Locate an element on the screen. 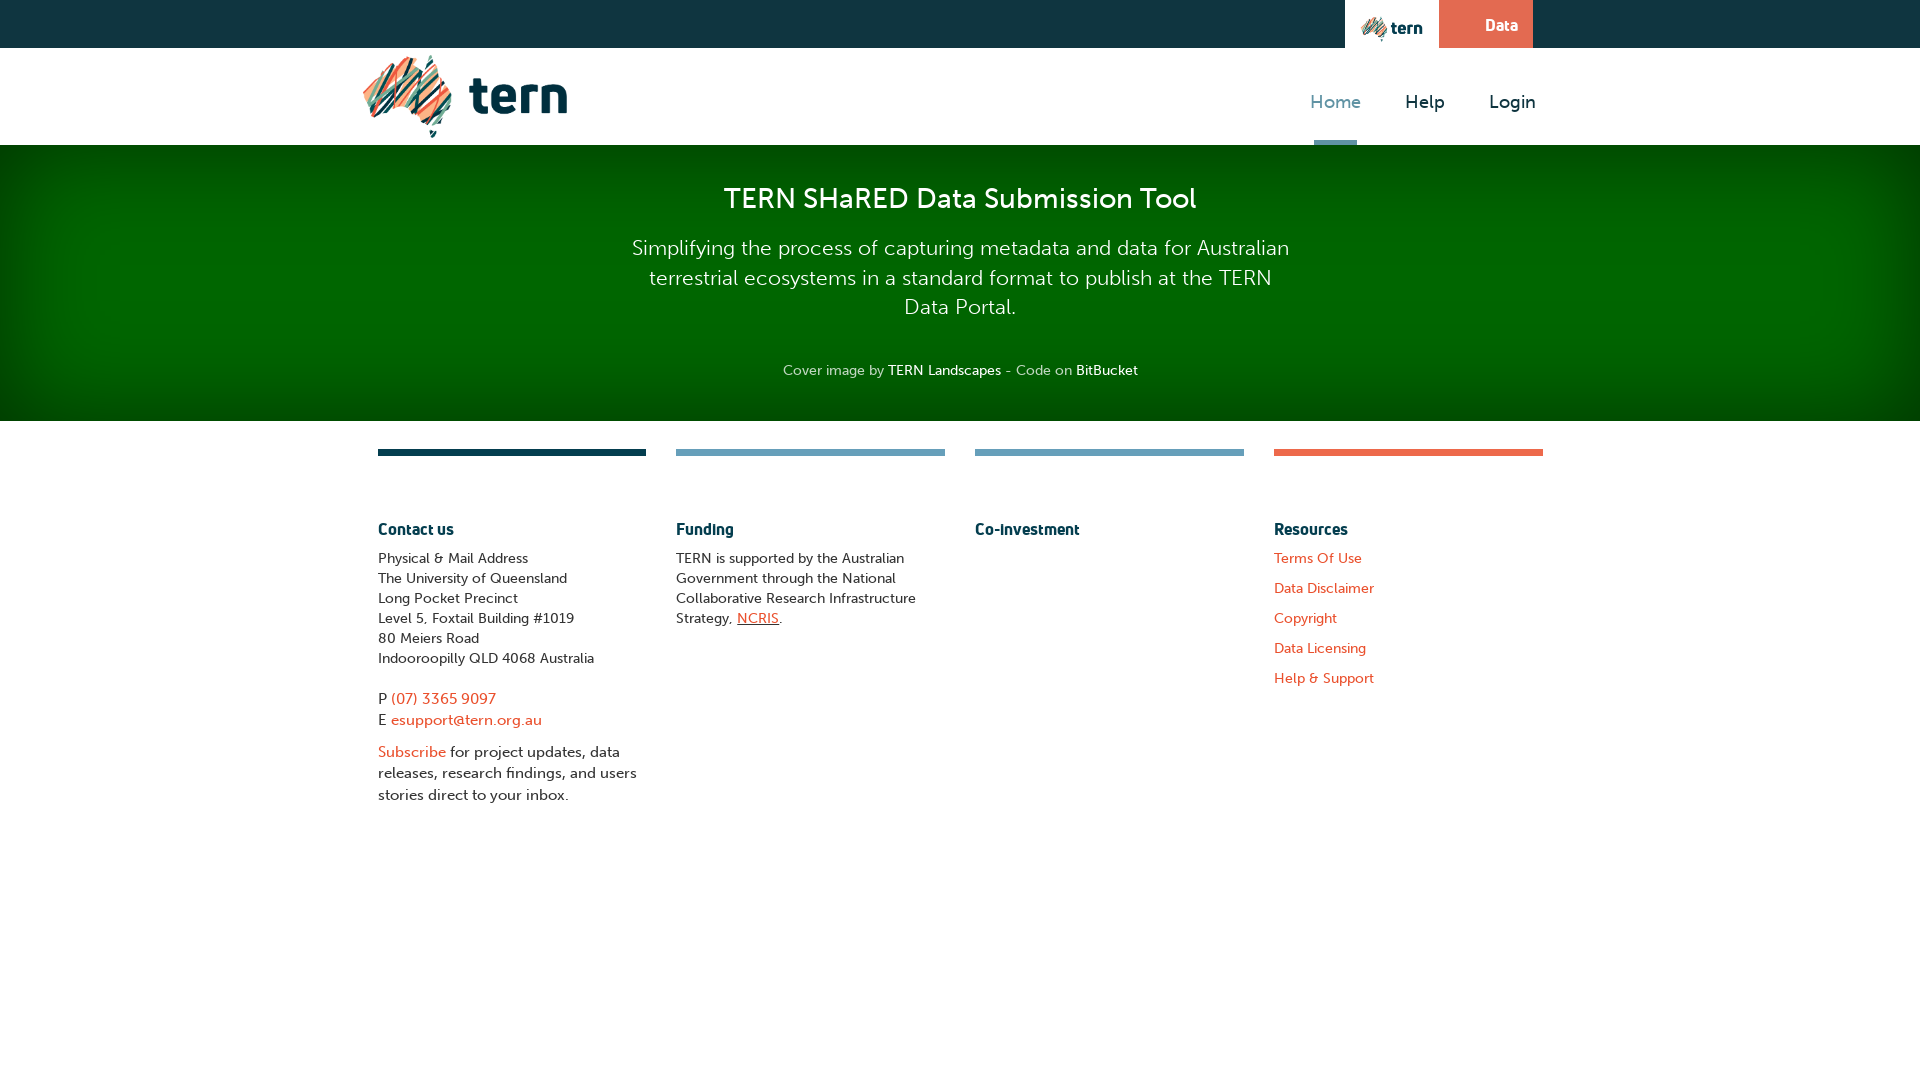  Terms Of Use is located at coordinates (1318, 558).